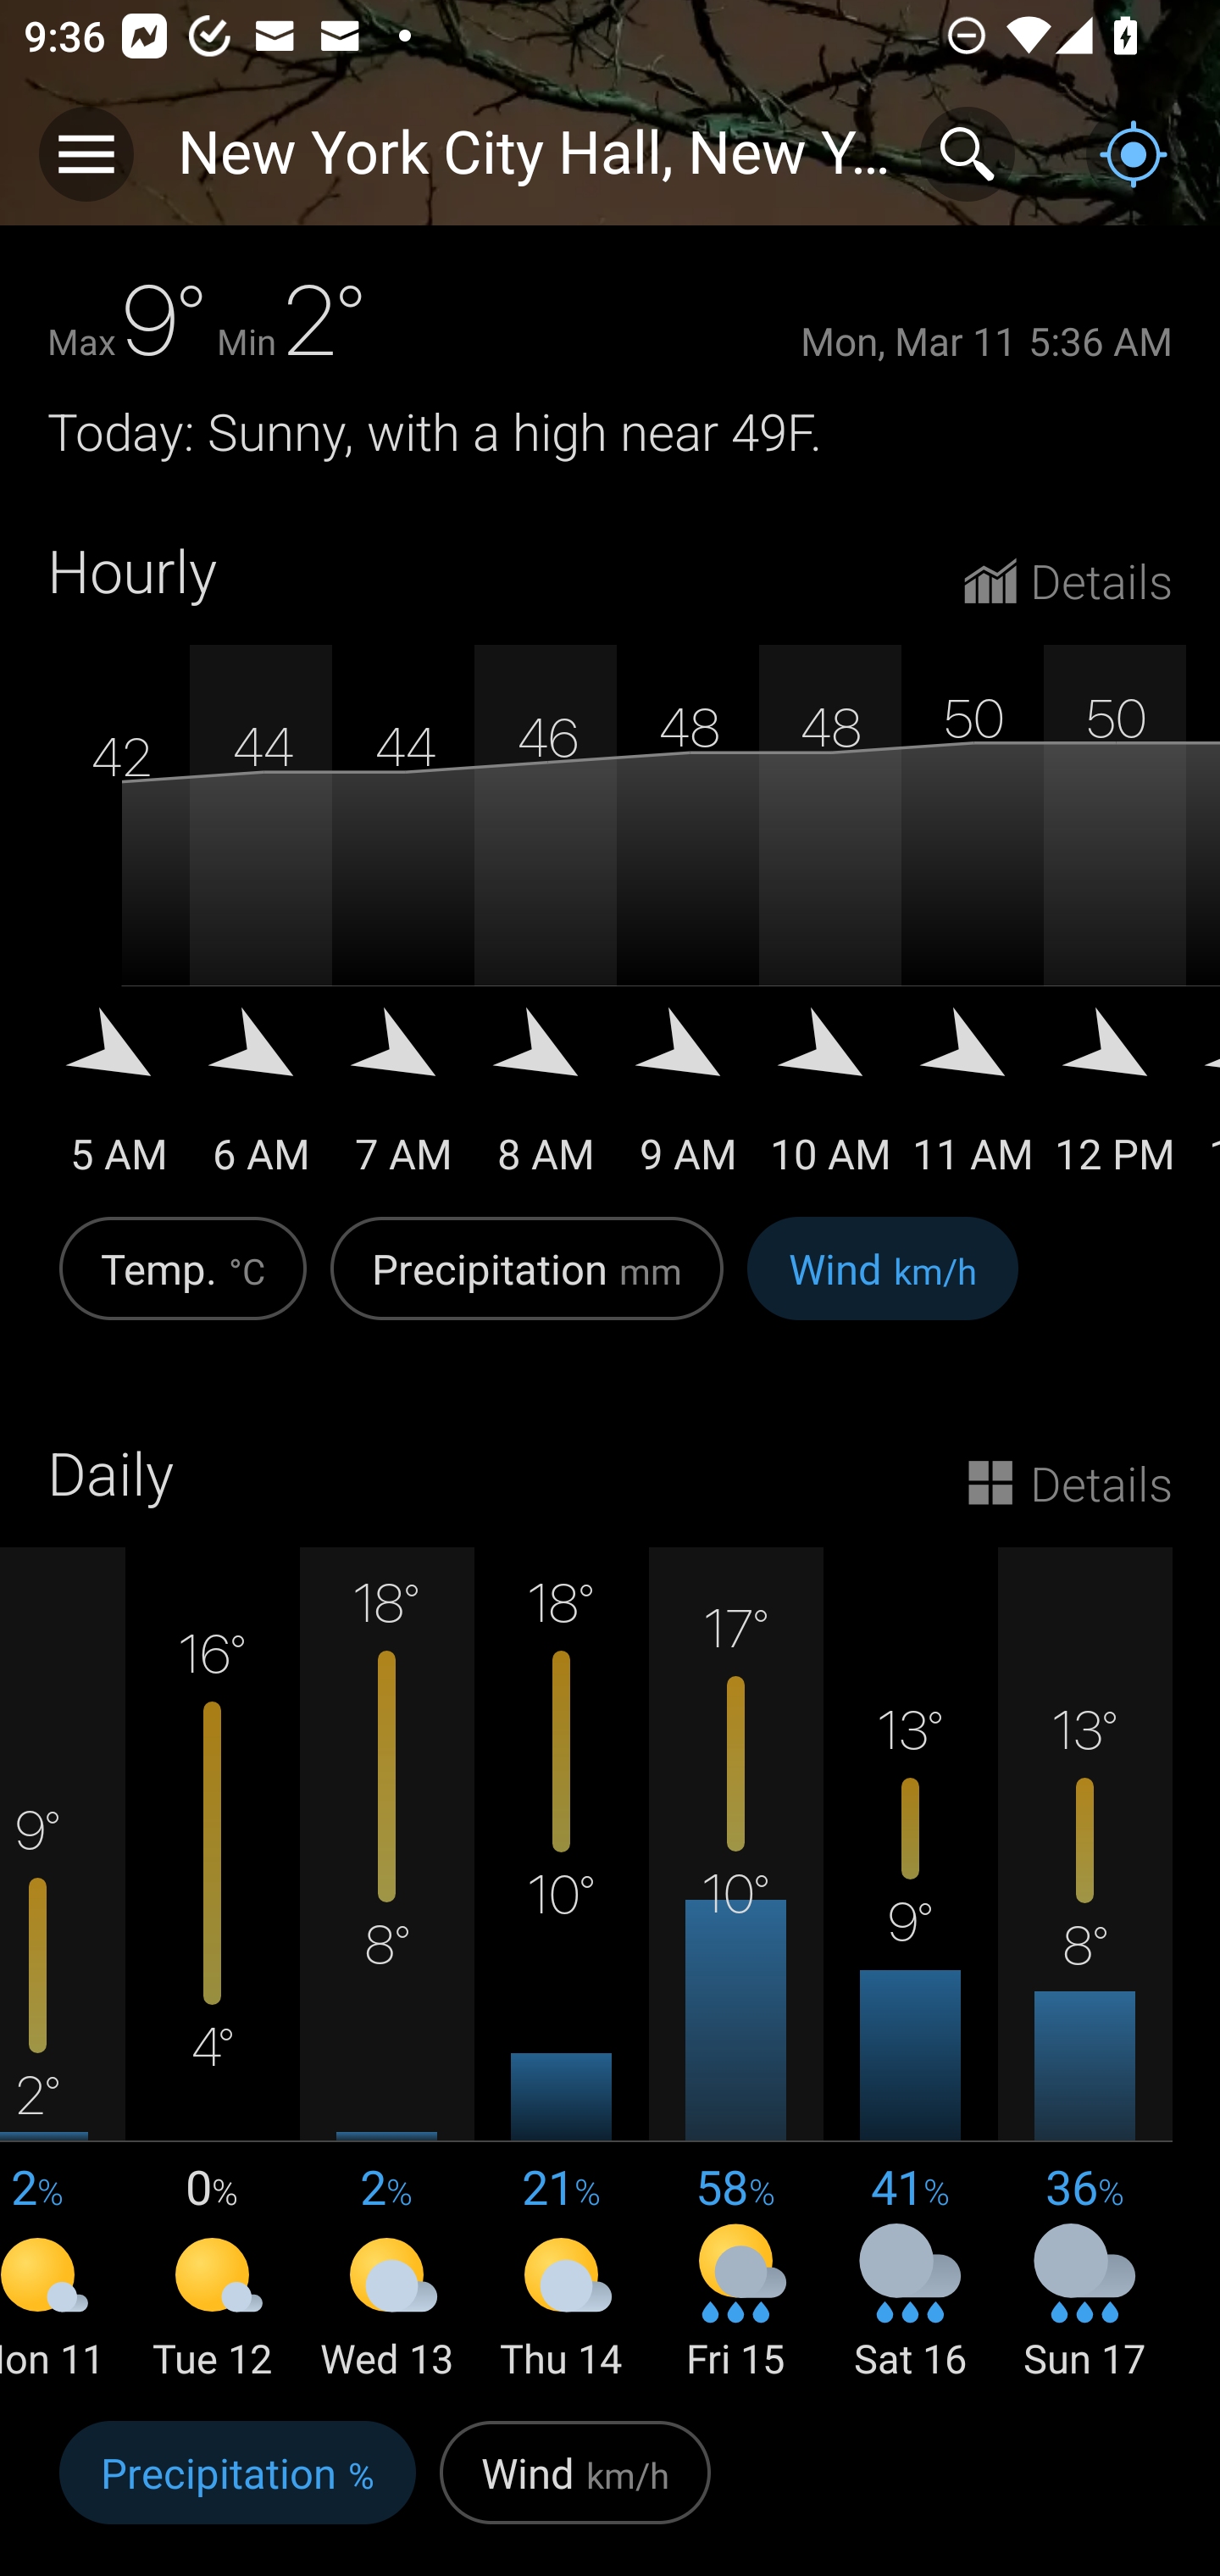 The width and height of the screenshot is (1220, 2576). Describe the element at coordinates (403, 1102) in the screenshot. I see ` 7 AM` at that location.